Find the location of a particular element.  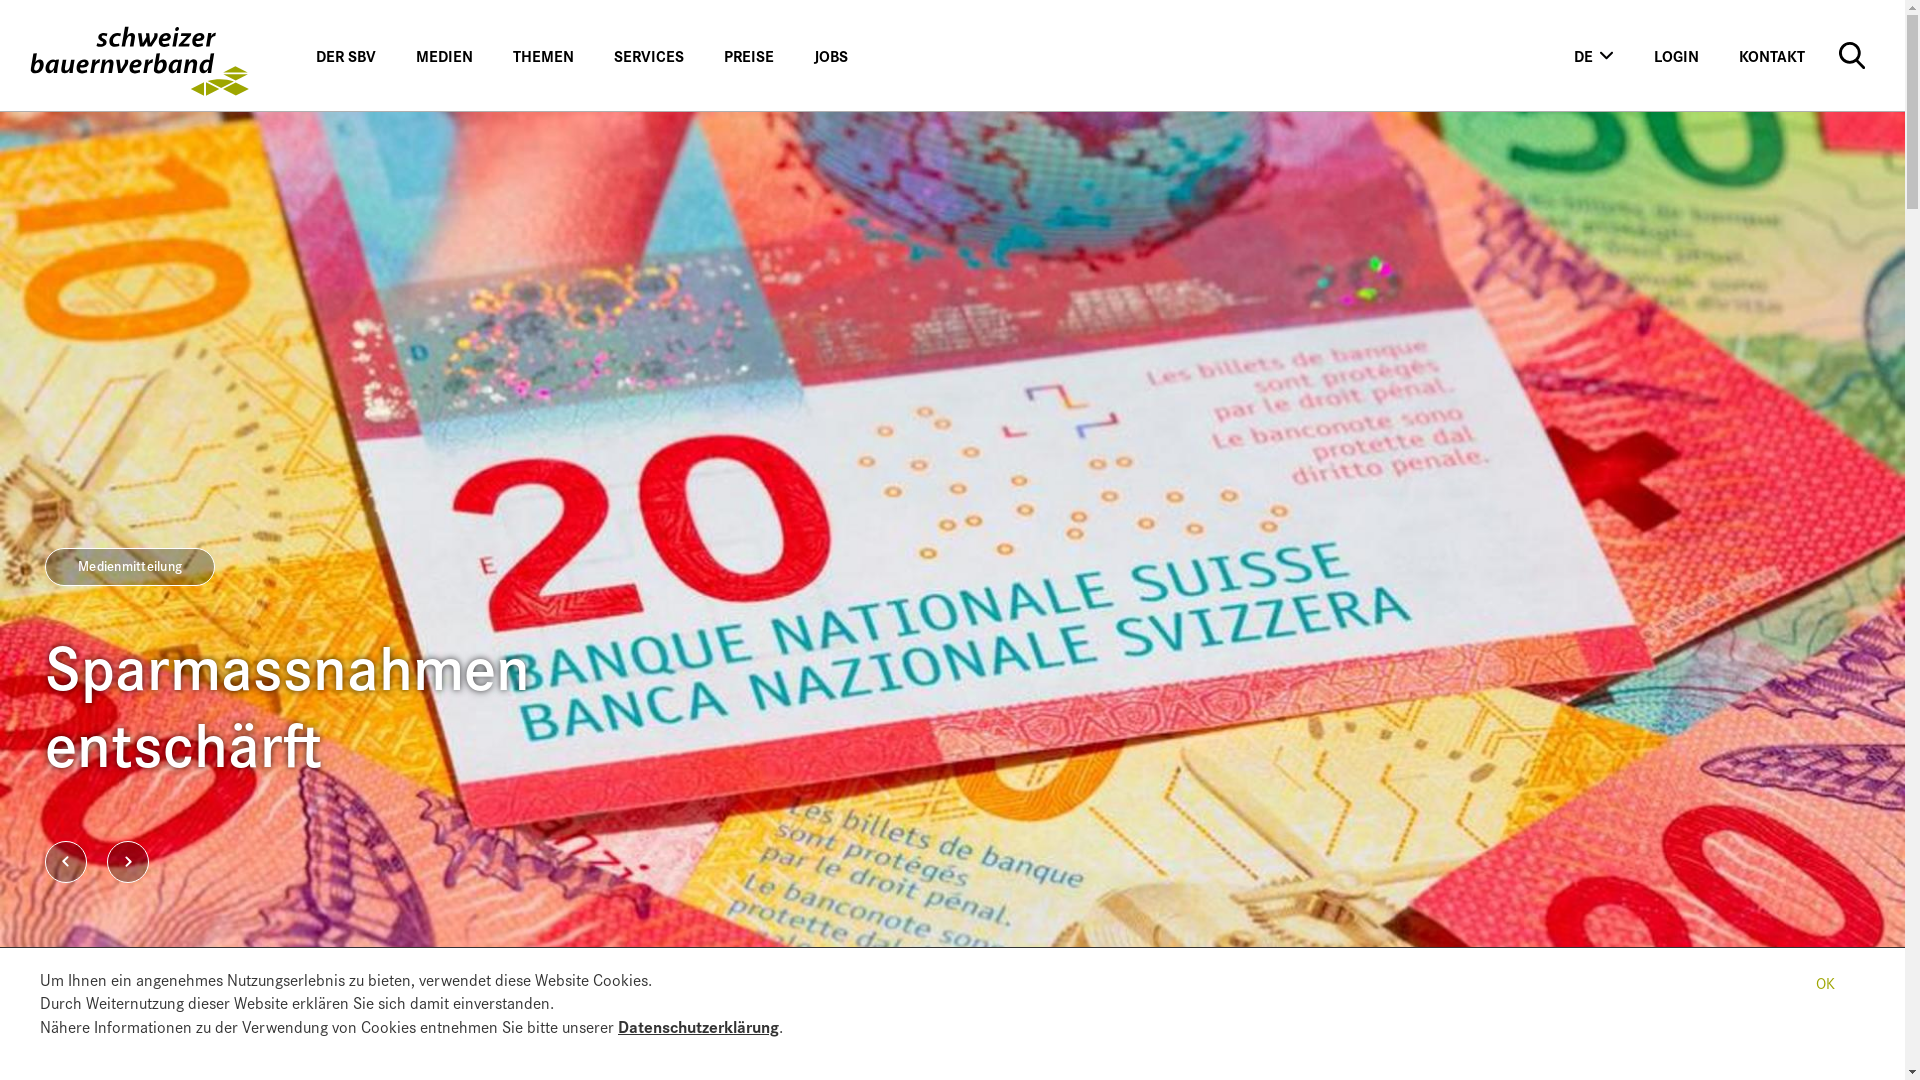

LOGIN is located at coordinates (1676, 55).